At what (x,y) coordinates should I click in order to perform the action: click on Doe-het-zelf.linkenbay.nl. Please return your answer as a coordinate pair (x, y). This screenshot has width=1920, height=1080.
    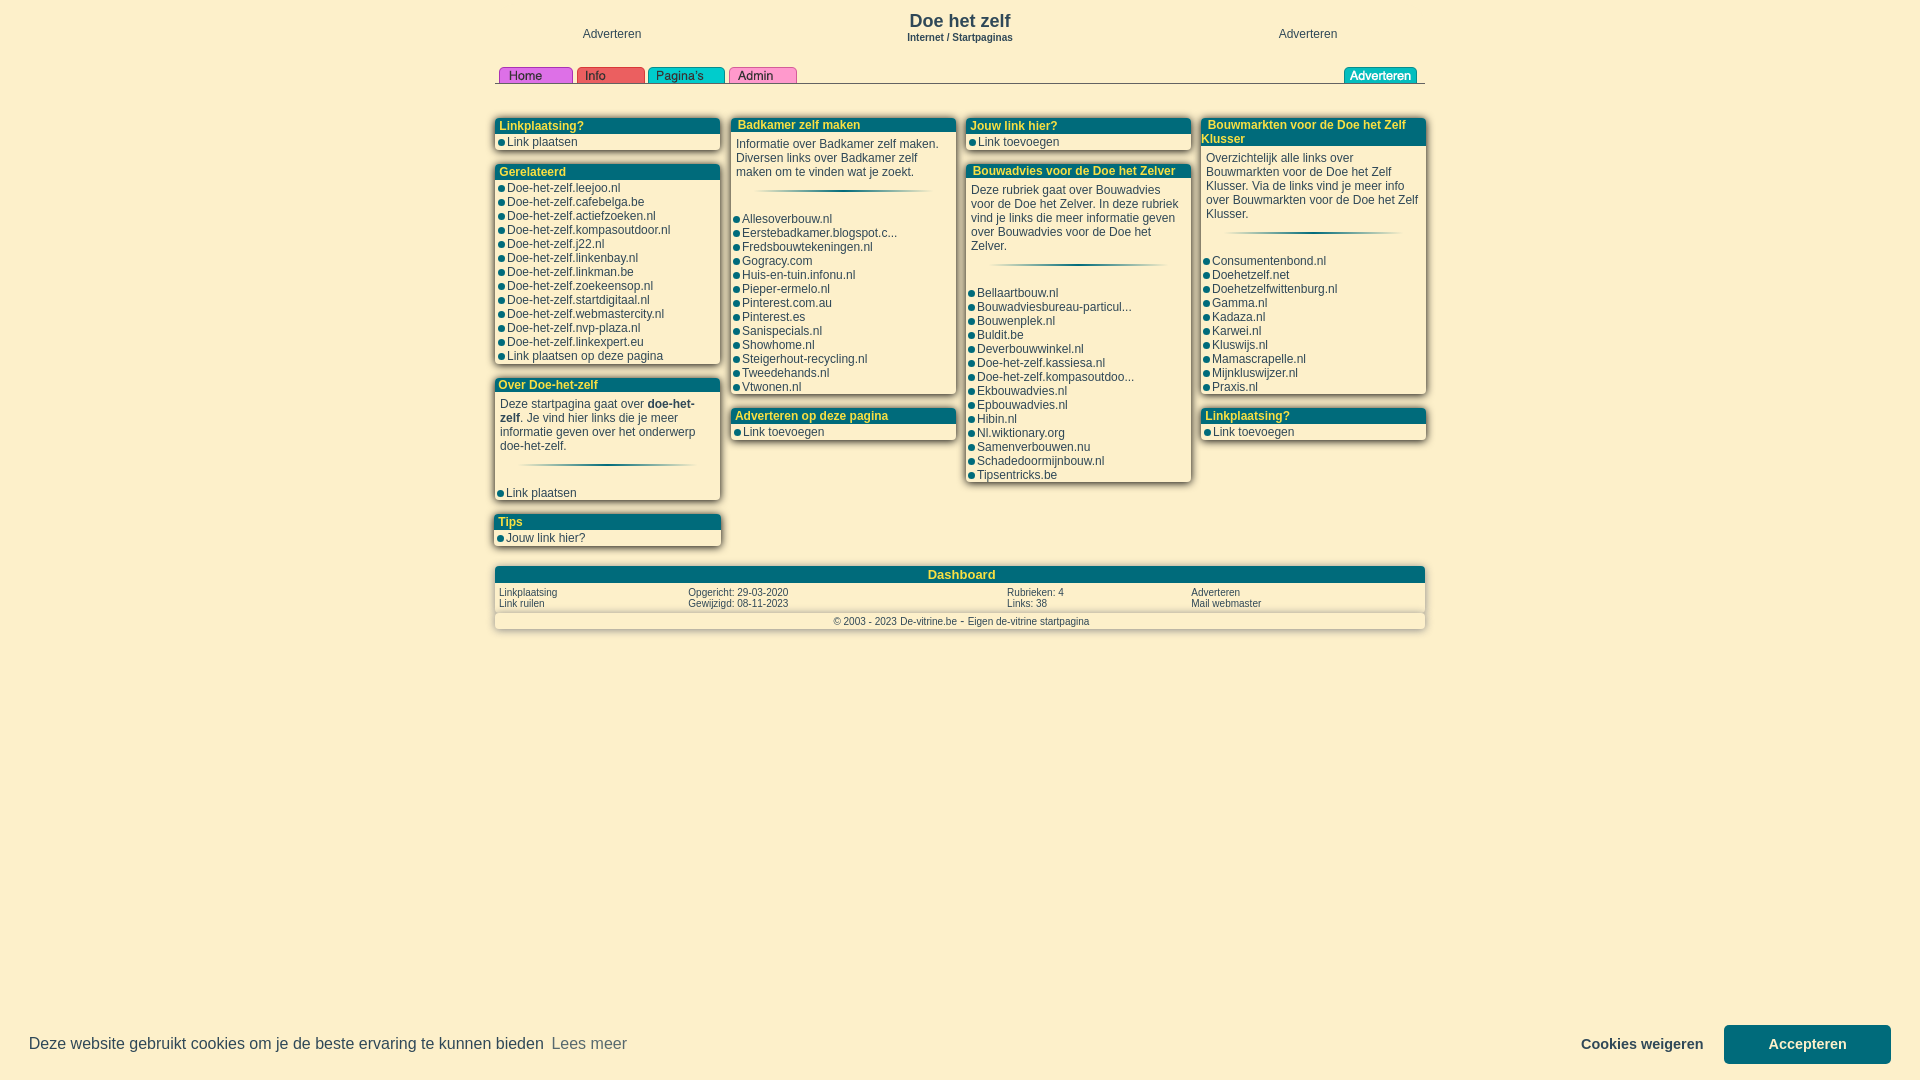
    Looking at the image, I should click on (572, 258).